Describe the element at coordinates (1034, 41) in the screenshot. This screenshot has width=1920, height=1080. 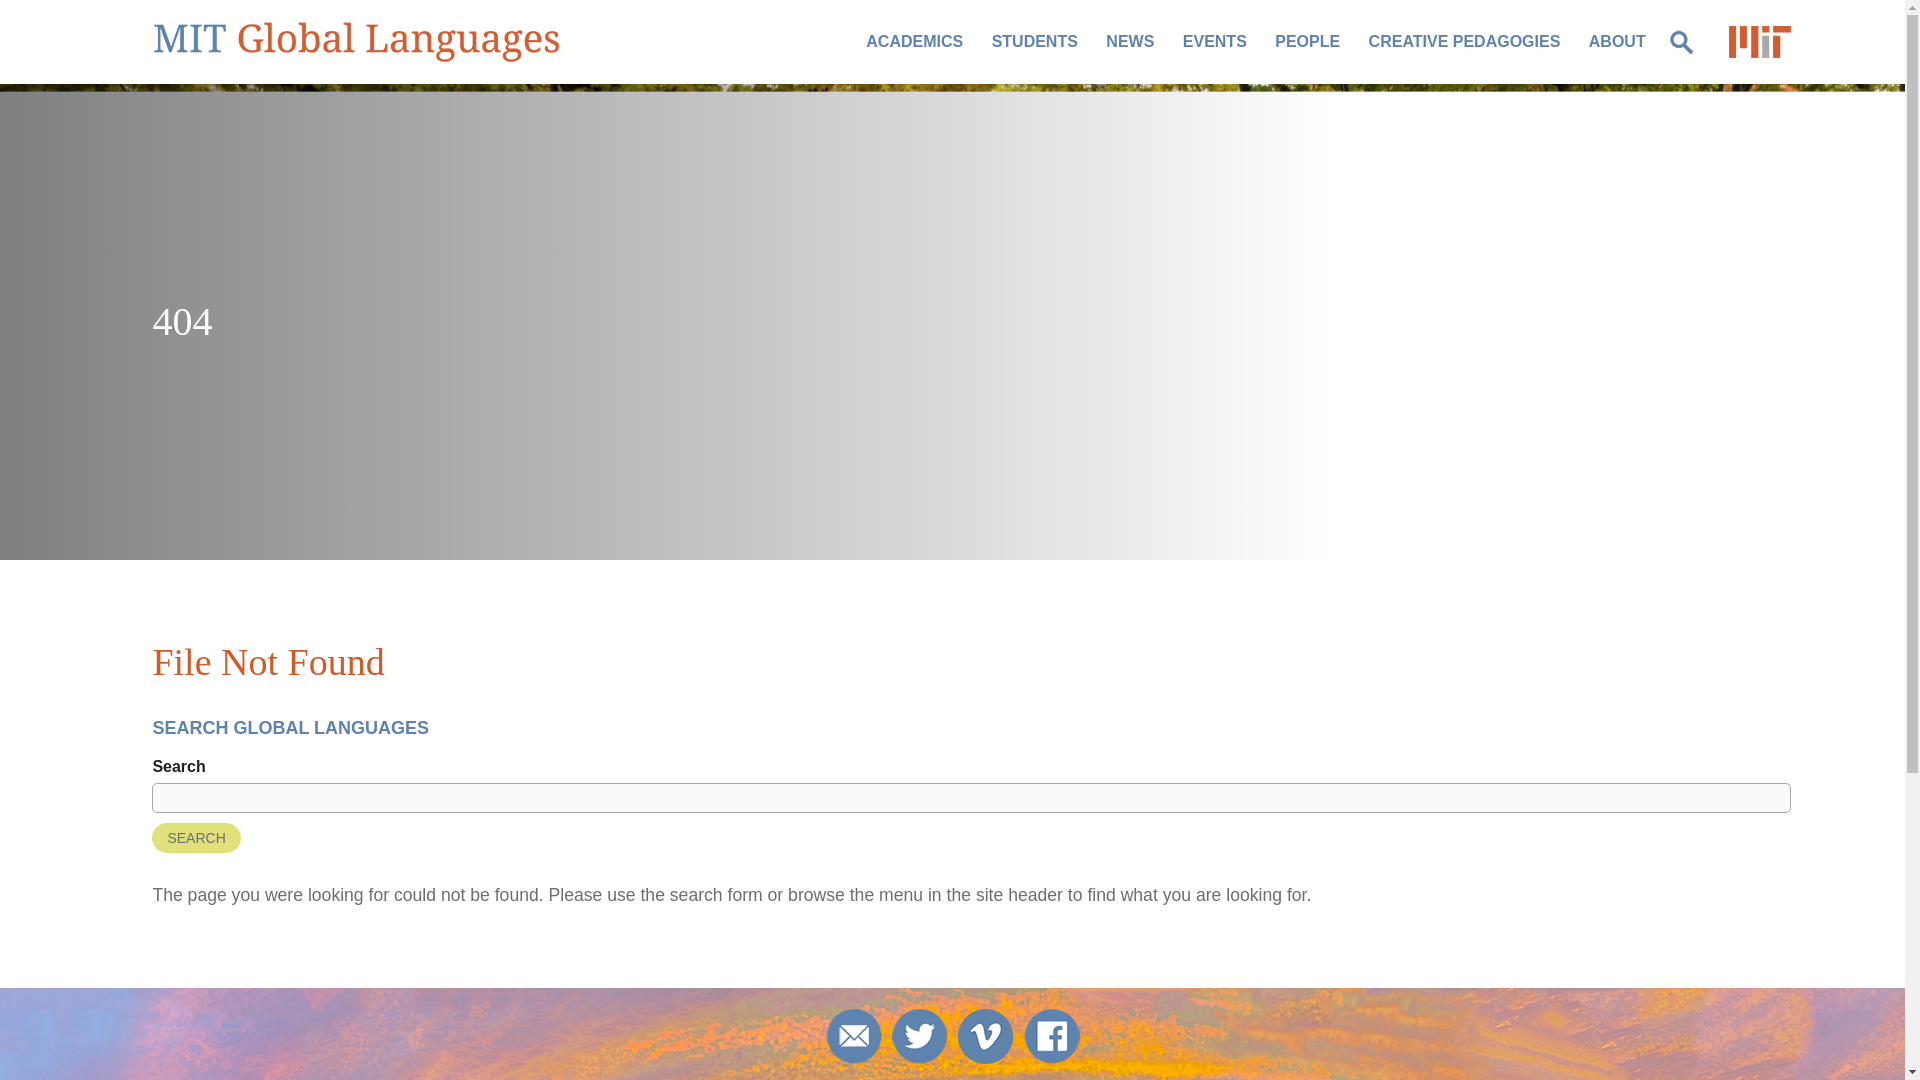
I see `STUDENTS` at that location.